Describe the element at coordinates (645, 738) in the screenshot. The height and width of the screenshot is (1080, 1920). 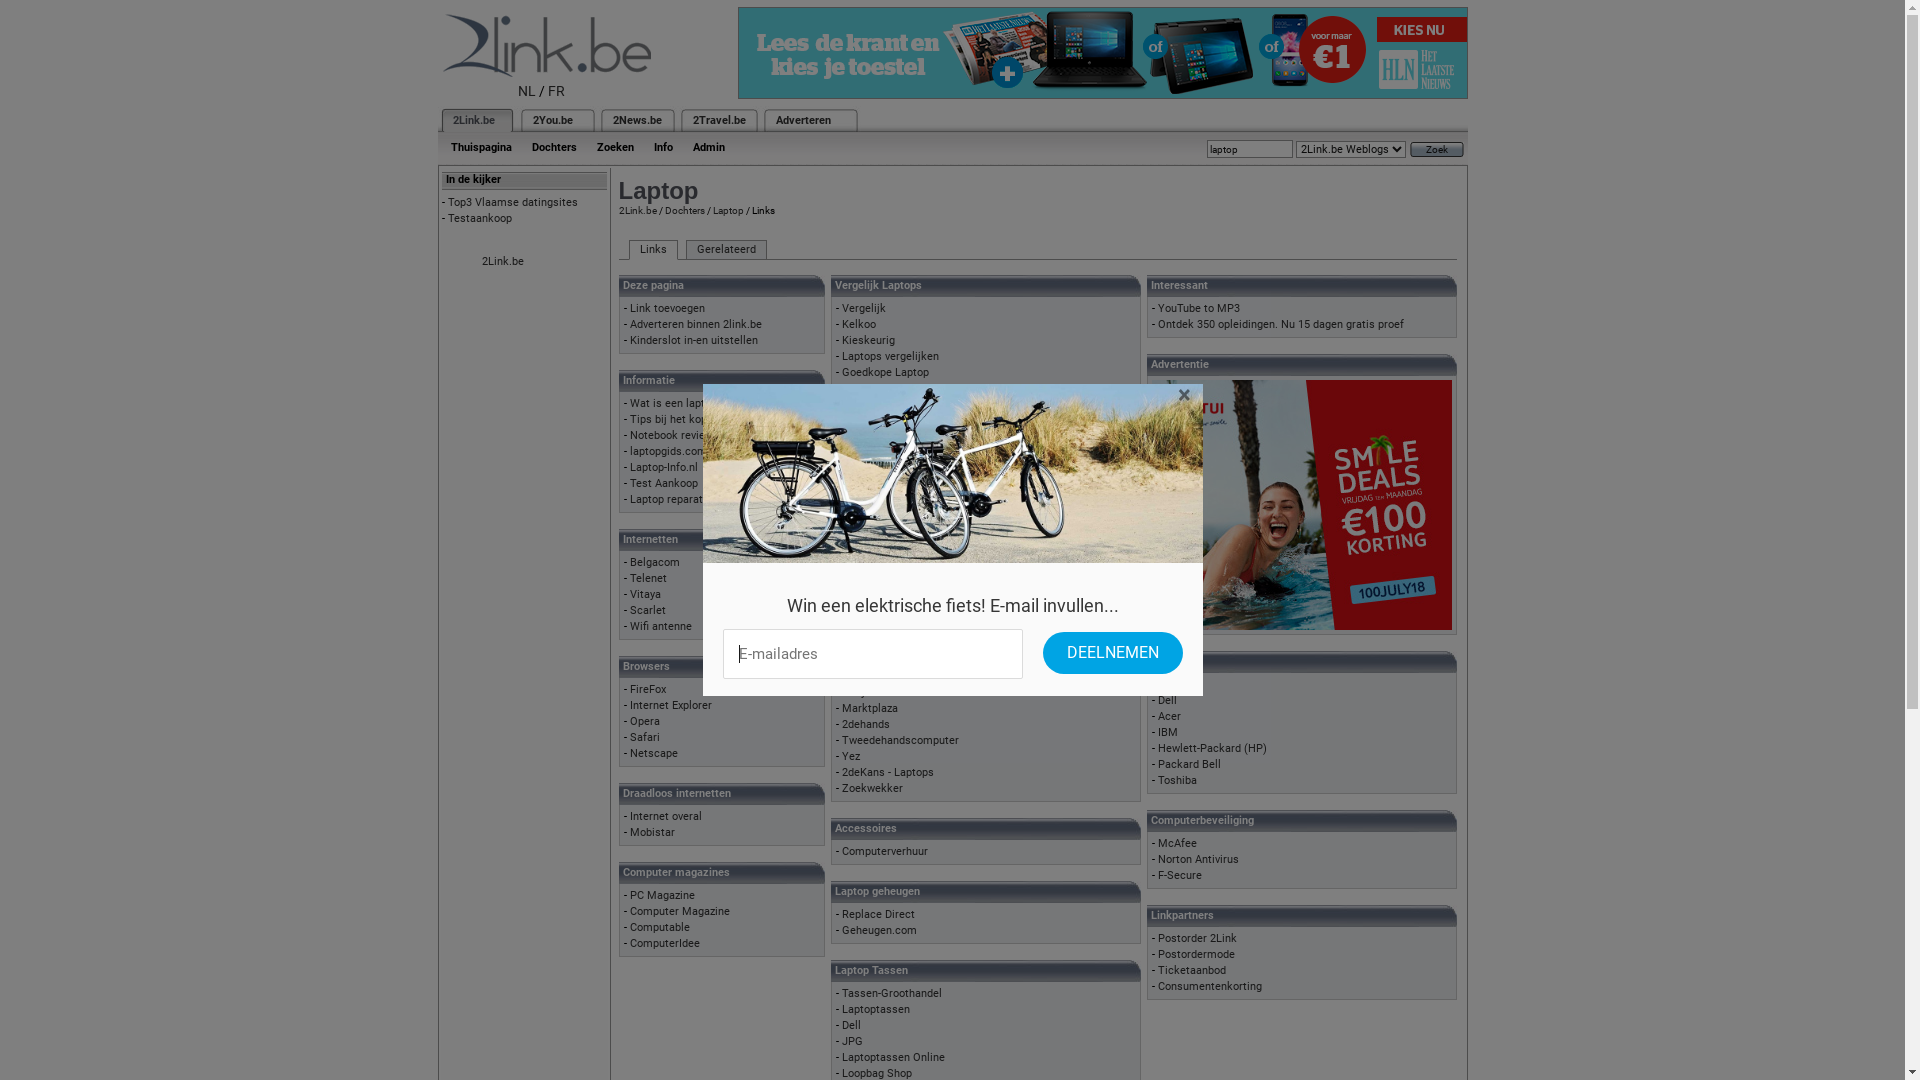
I see `Safari` at that location.